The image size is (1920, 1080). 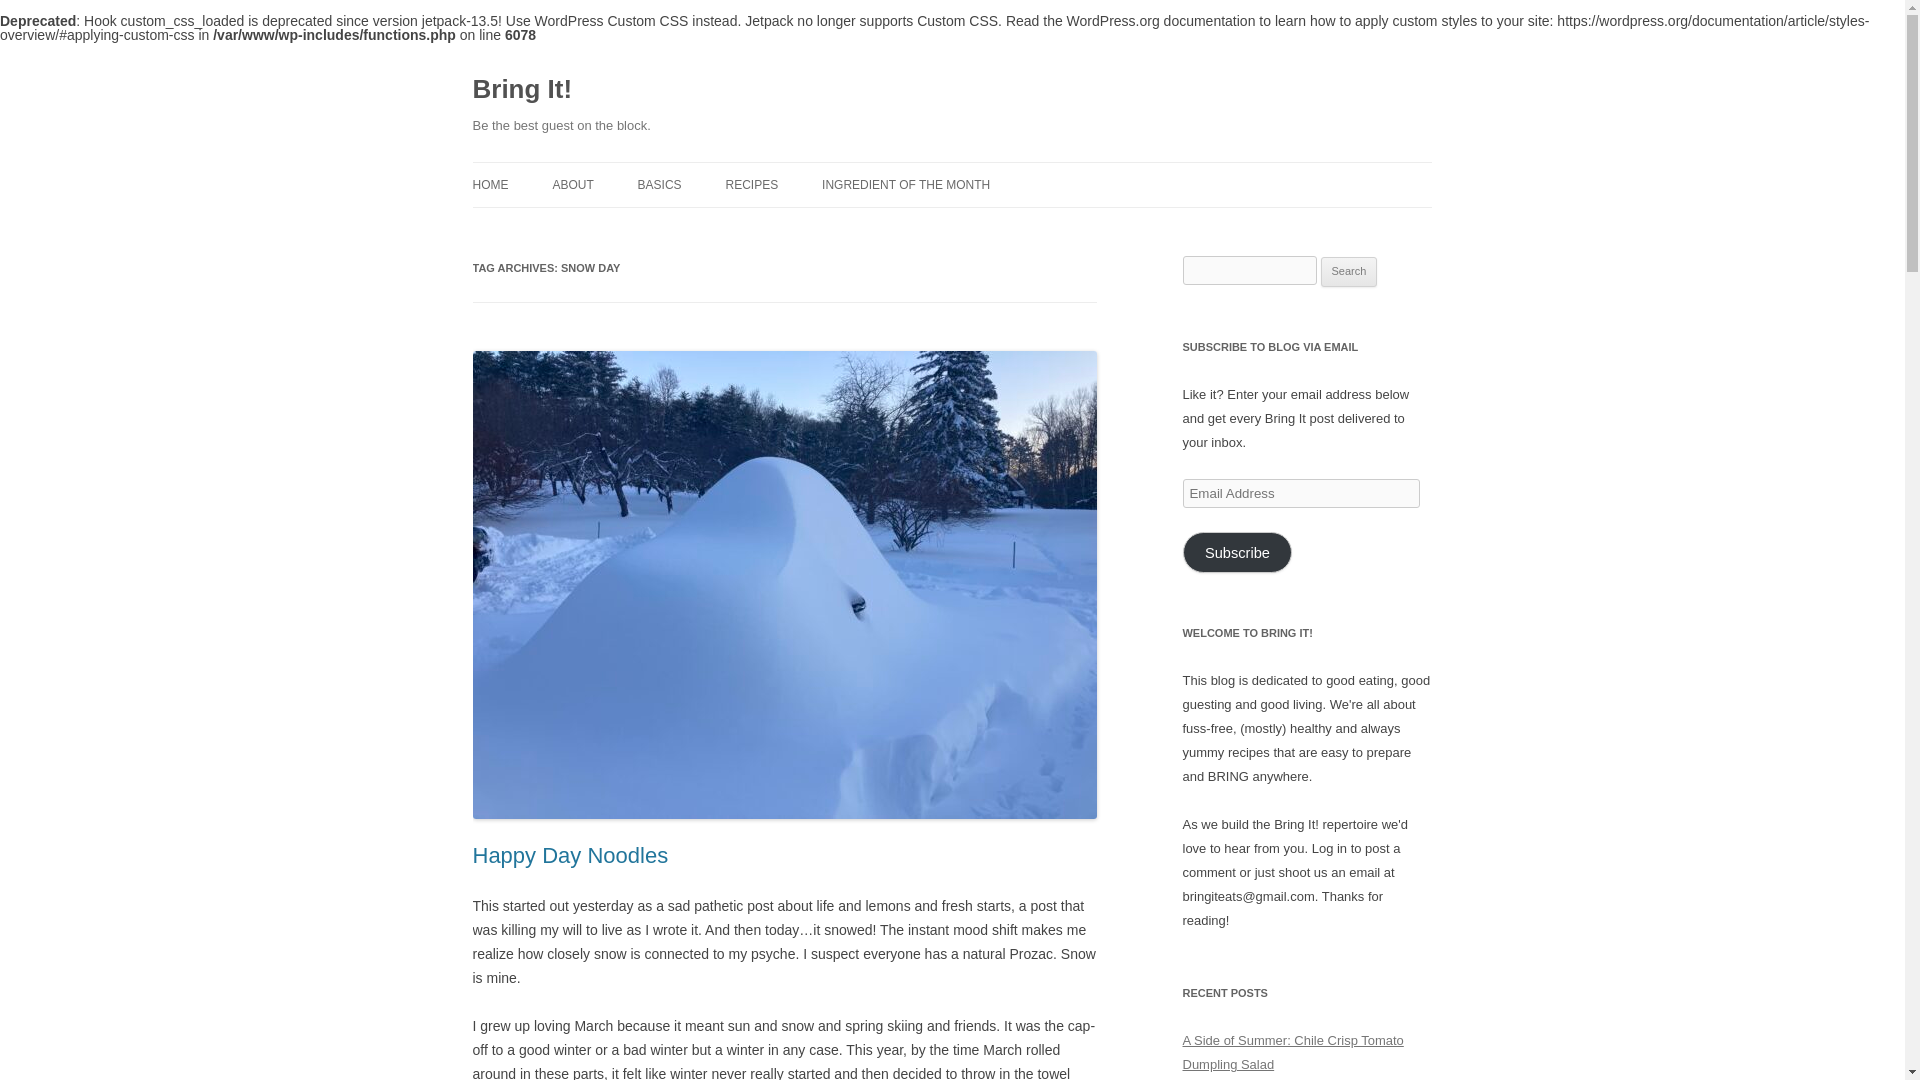 I want to click on GOOD GUESTING, so click(x=737, y=228).